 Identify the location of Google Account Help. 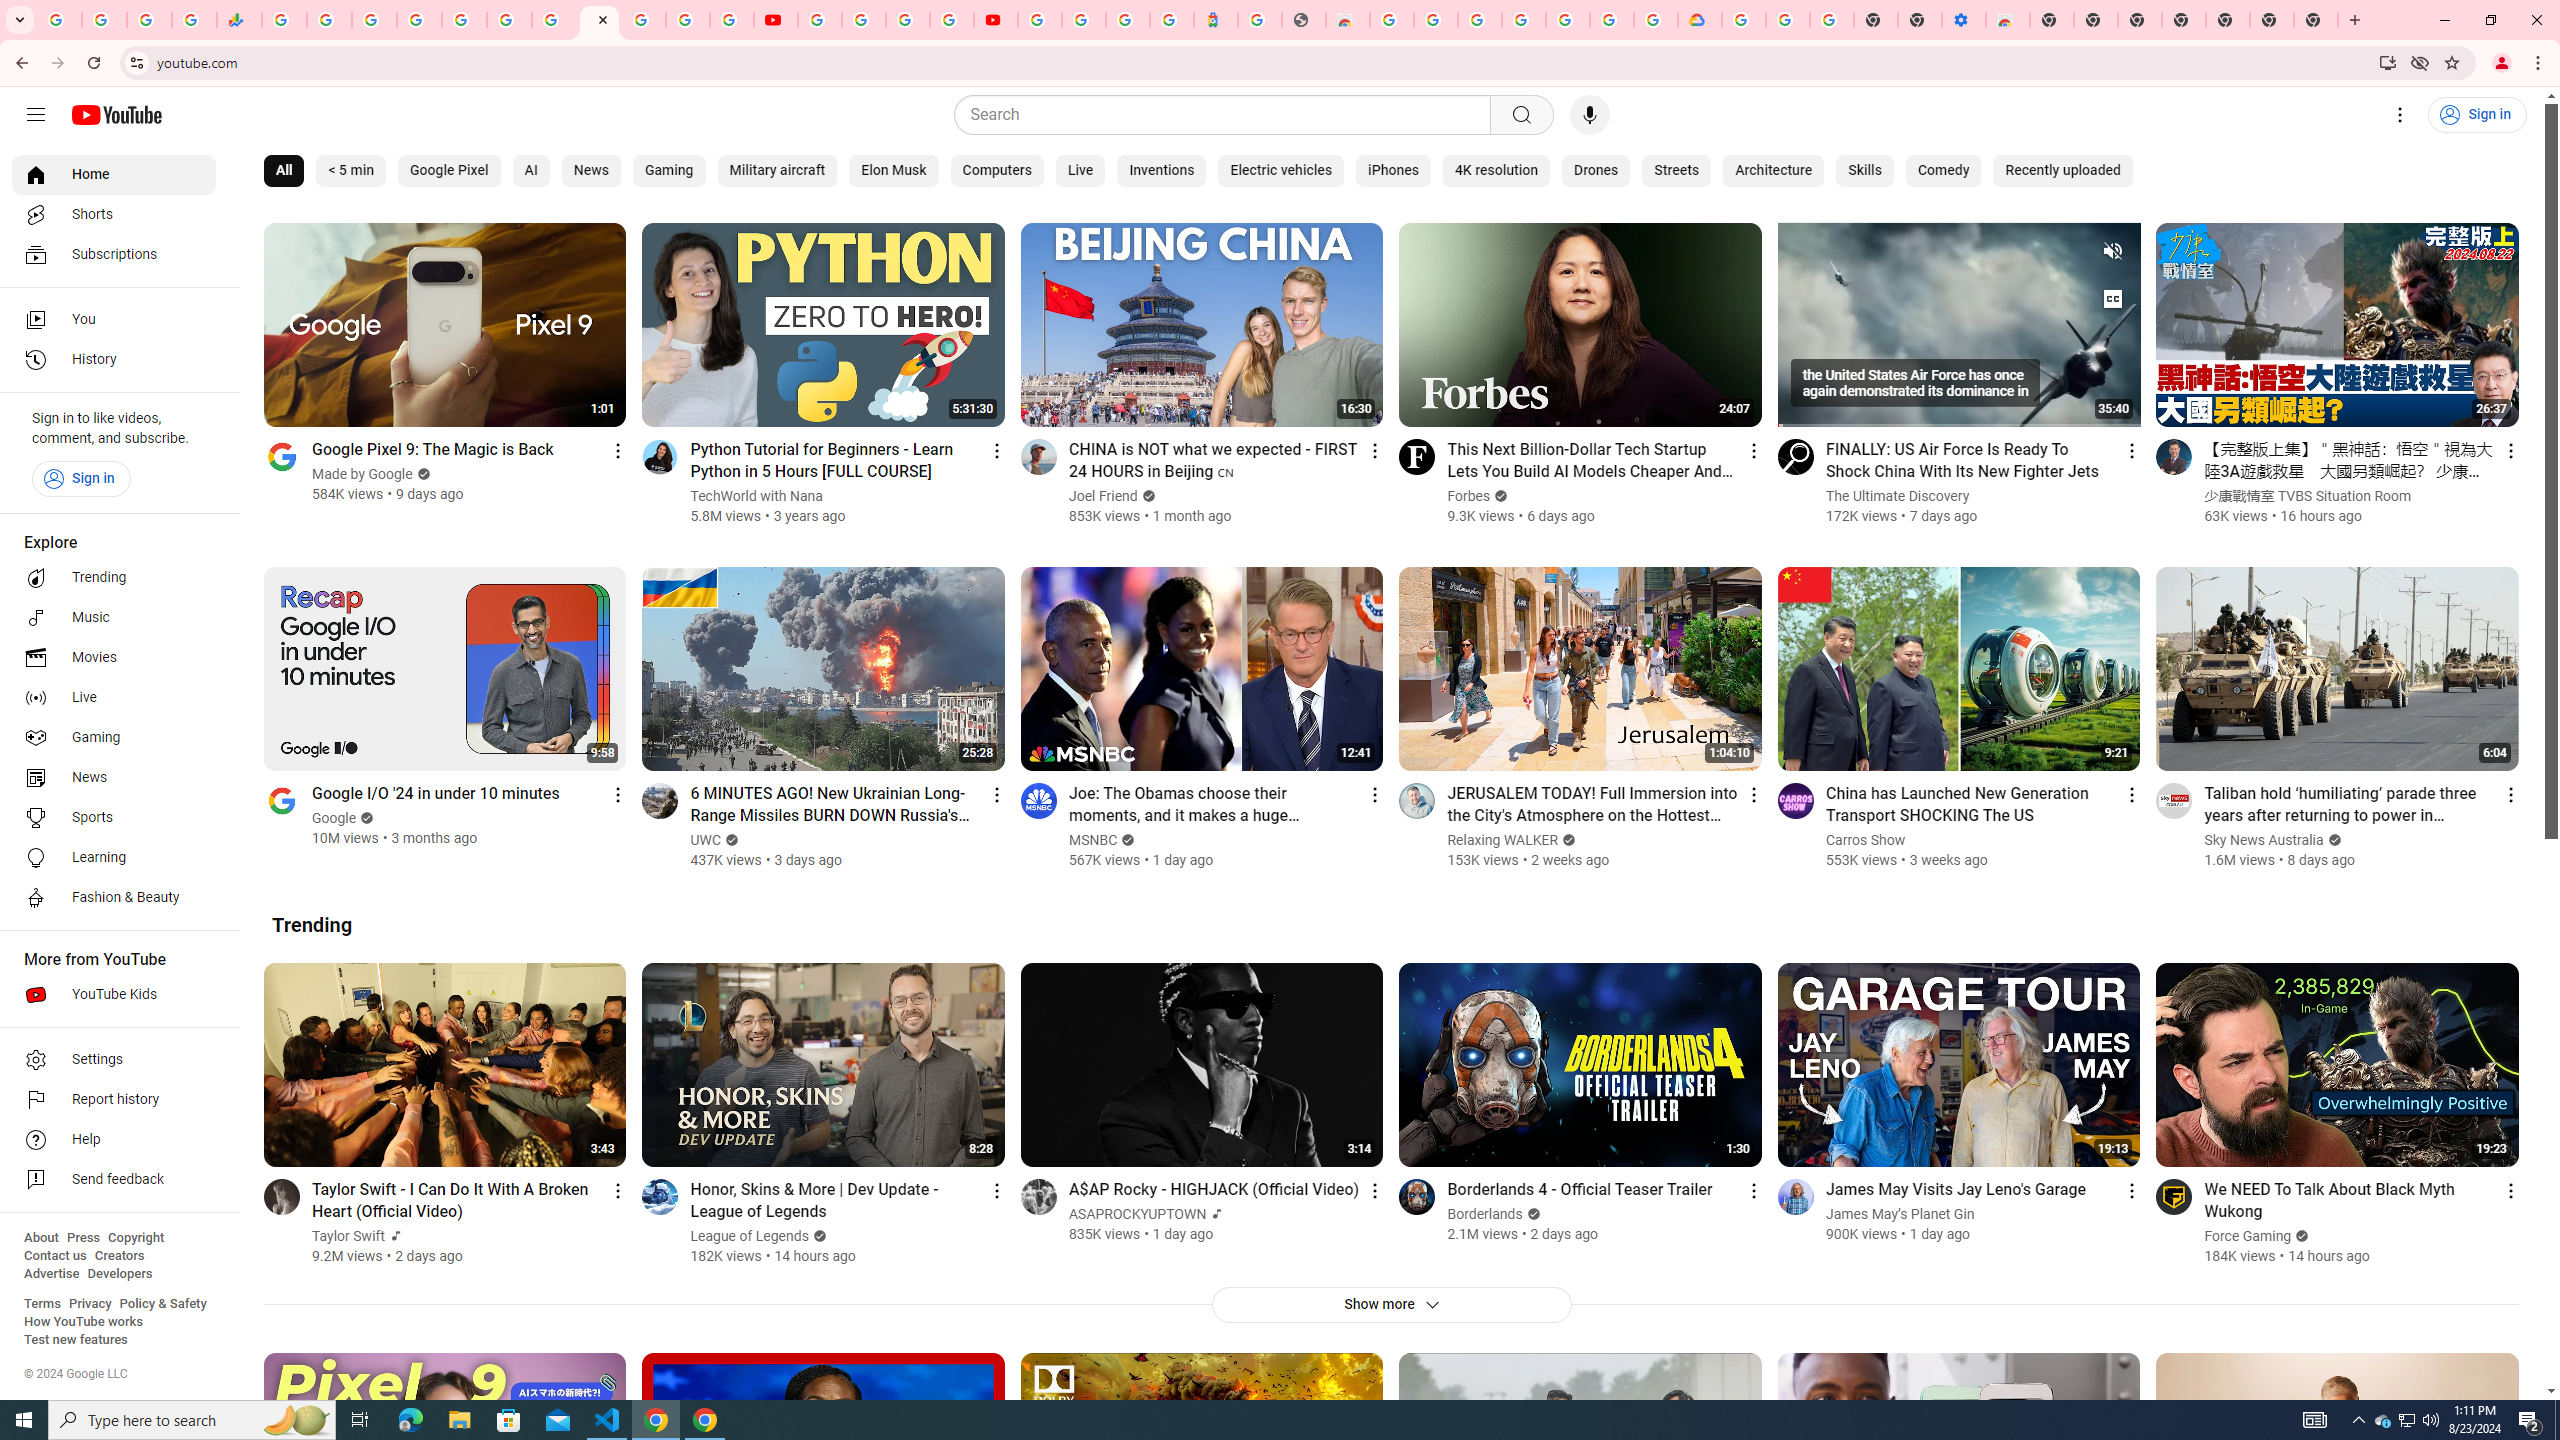
(864, 20).